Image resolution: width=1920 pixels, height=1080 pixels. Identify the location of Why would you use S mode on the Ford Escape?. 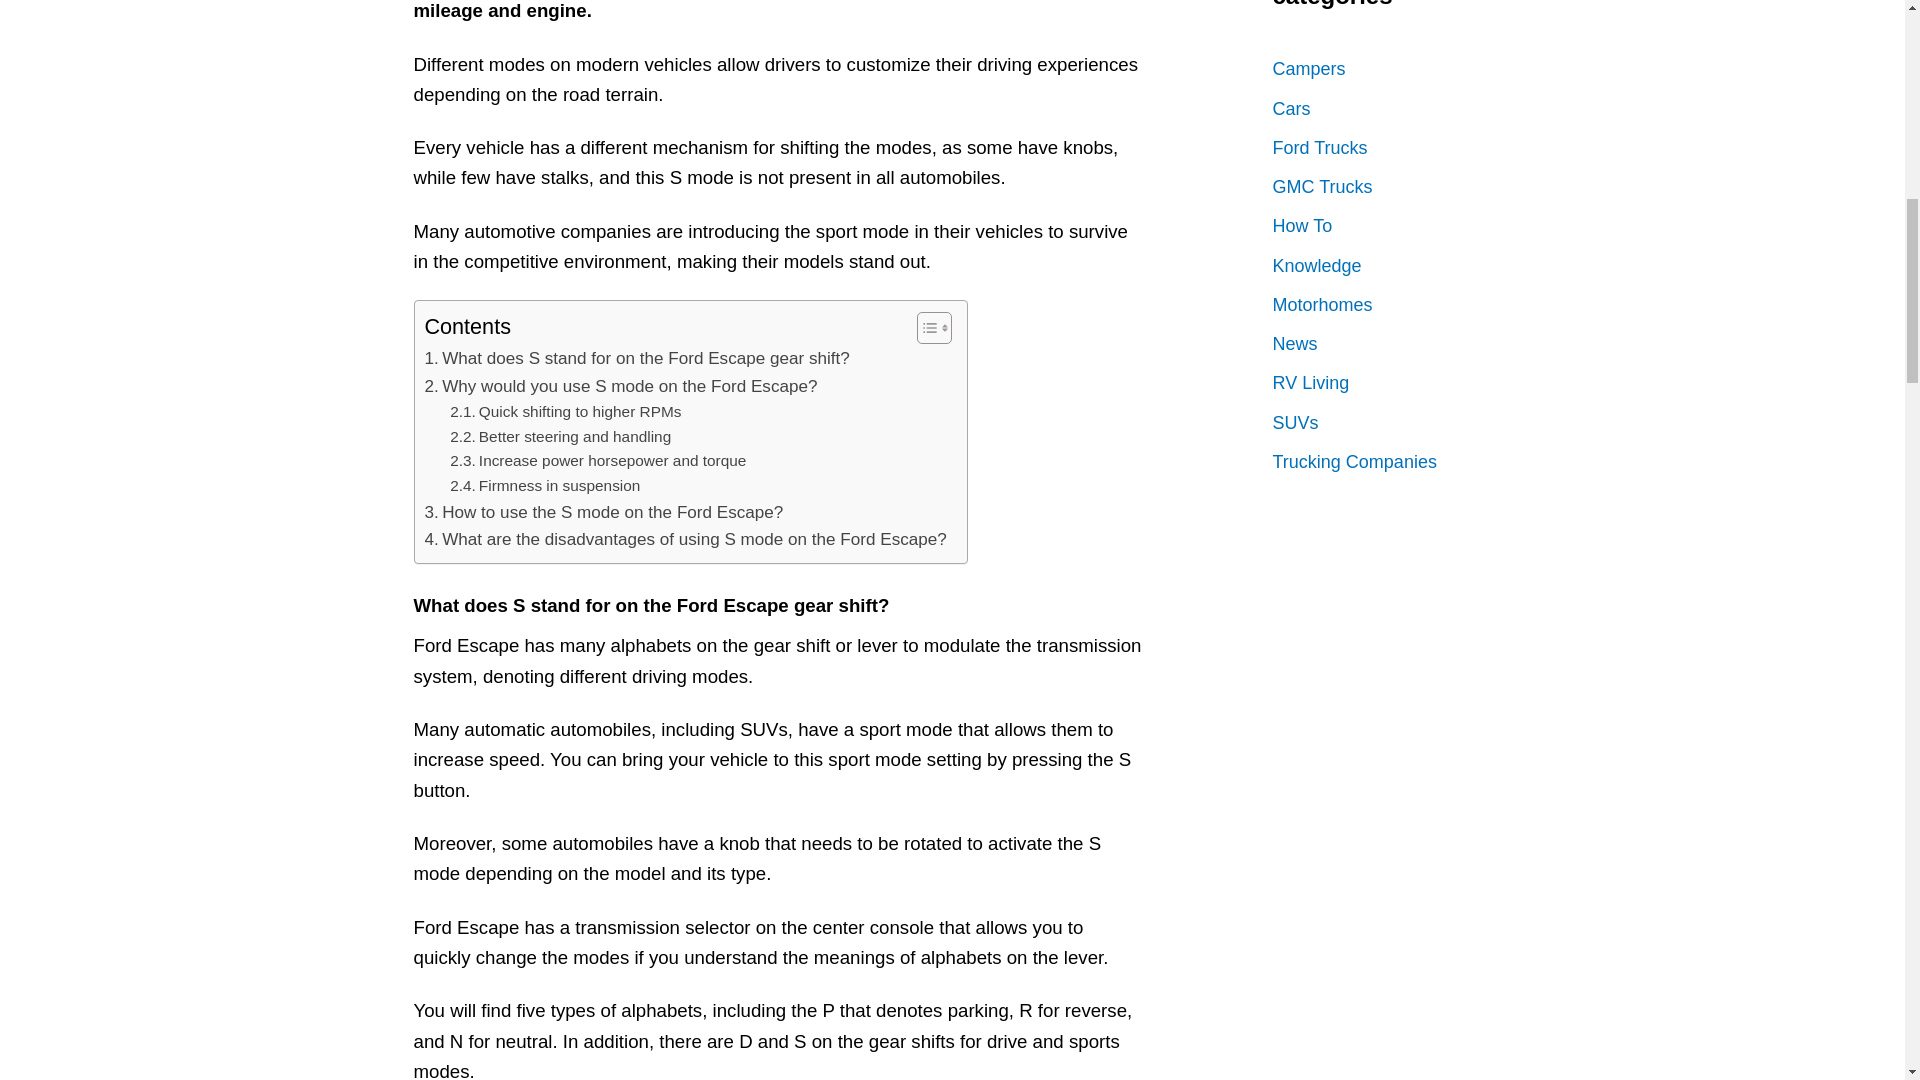
(620, 386).